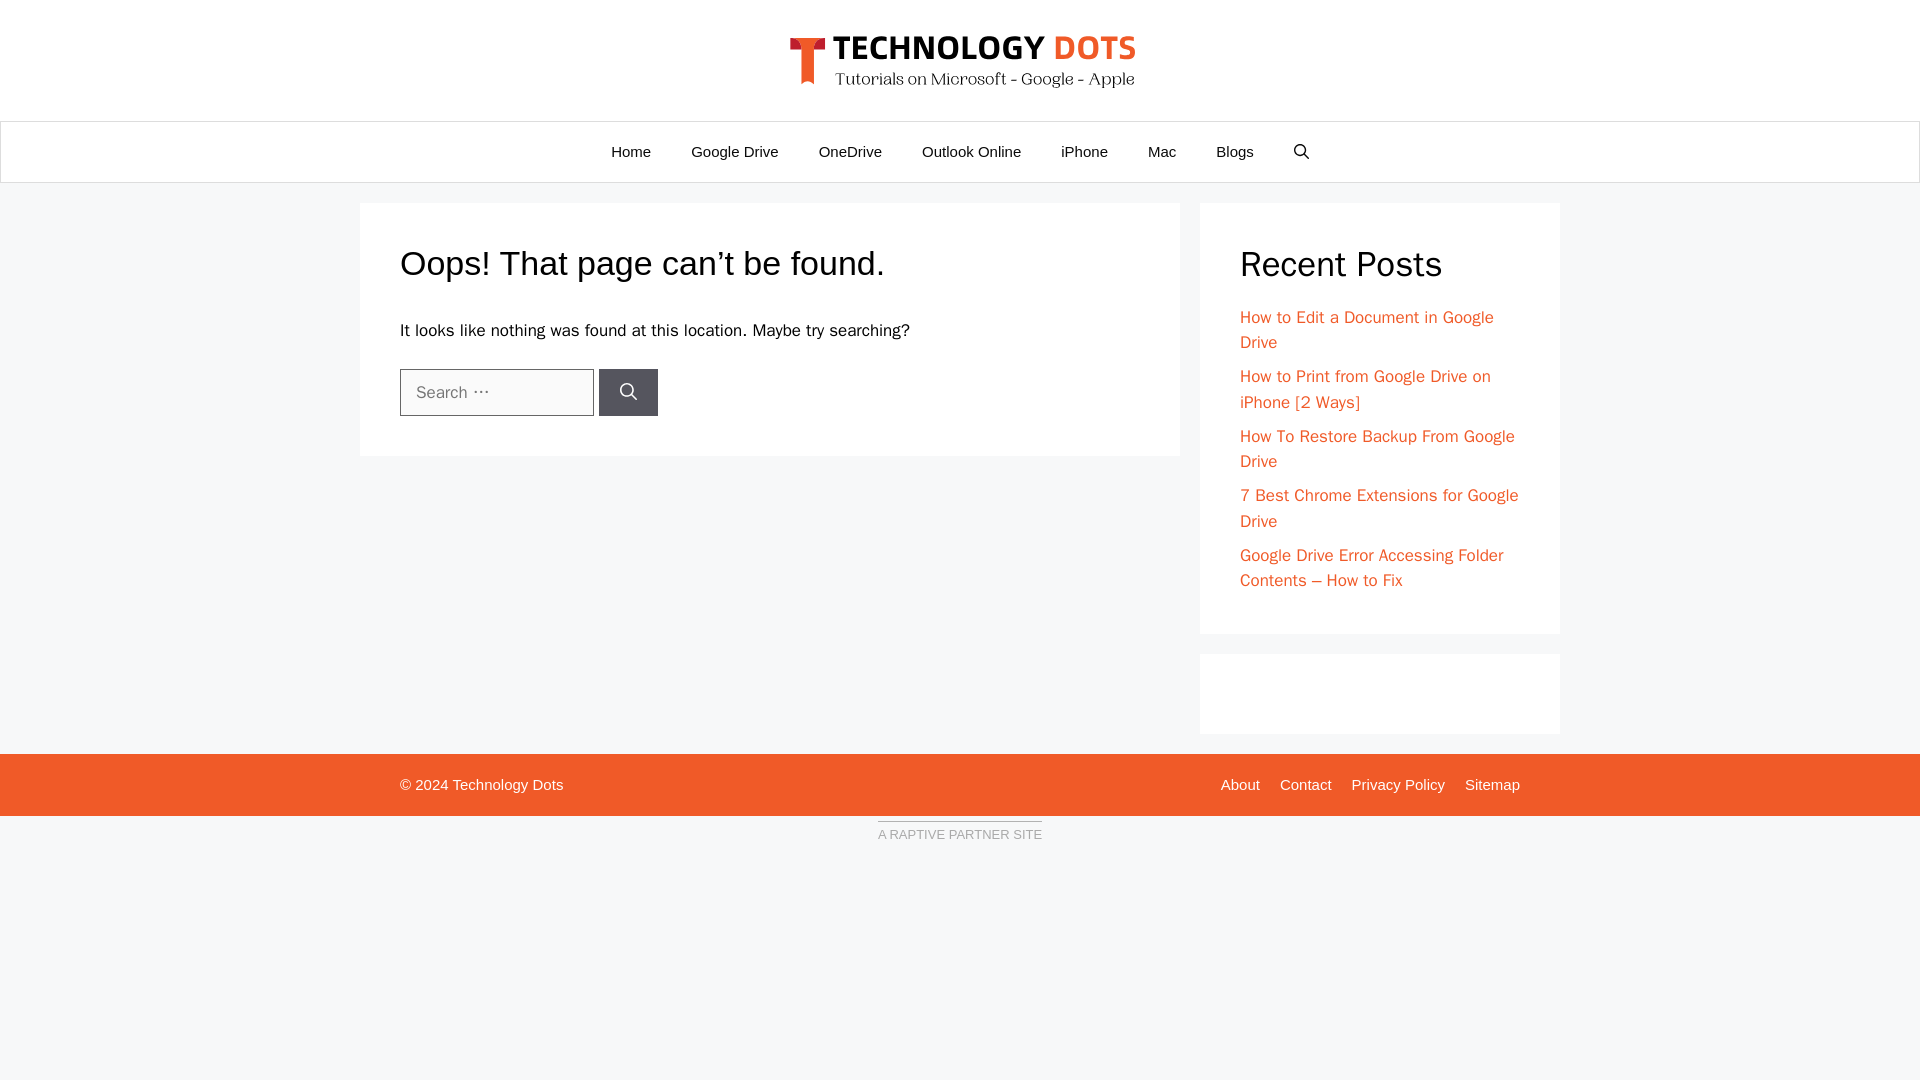  I want to click on Home, so click(630, 152).